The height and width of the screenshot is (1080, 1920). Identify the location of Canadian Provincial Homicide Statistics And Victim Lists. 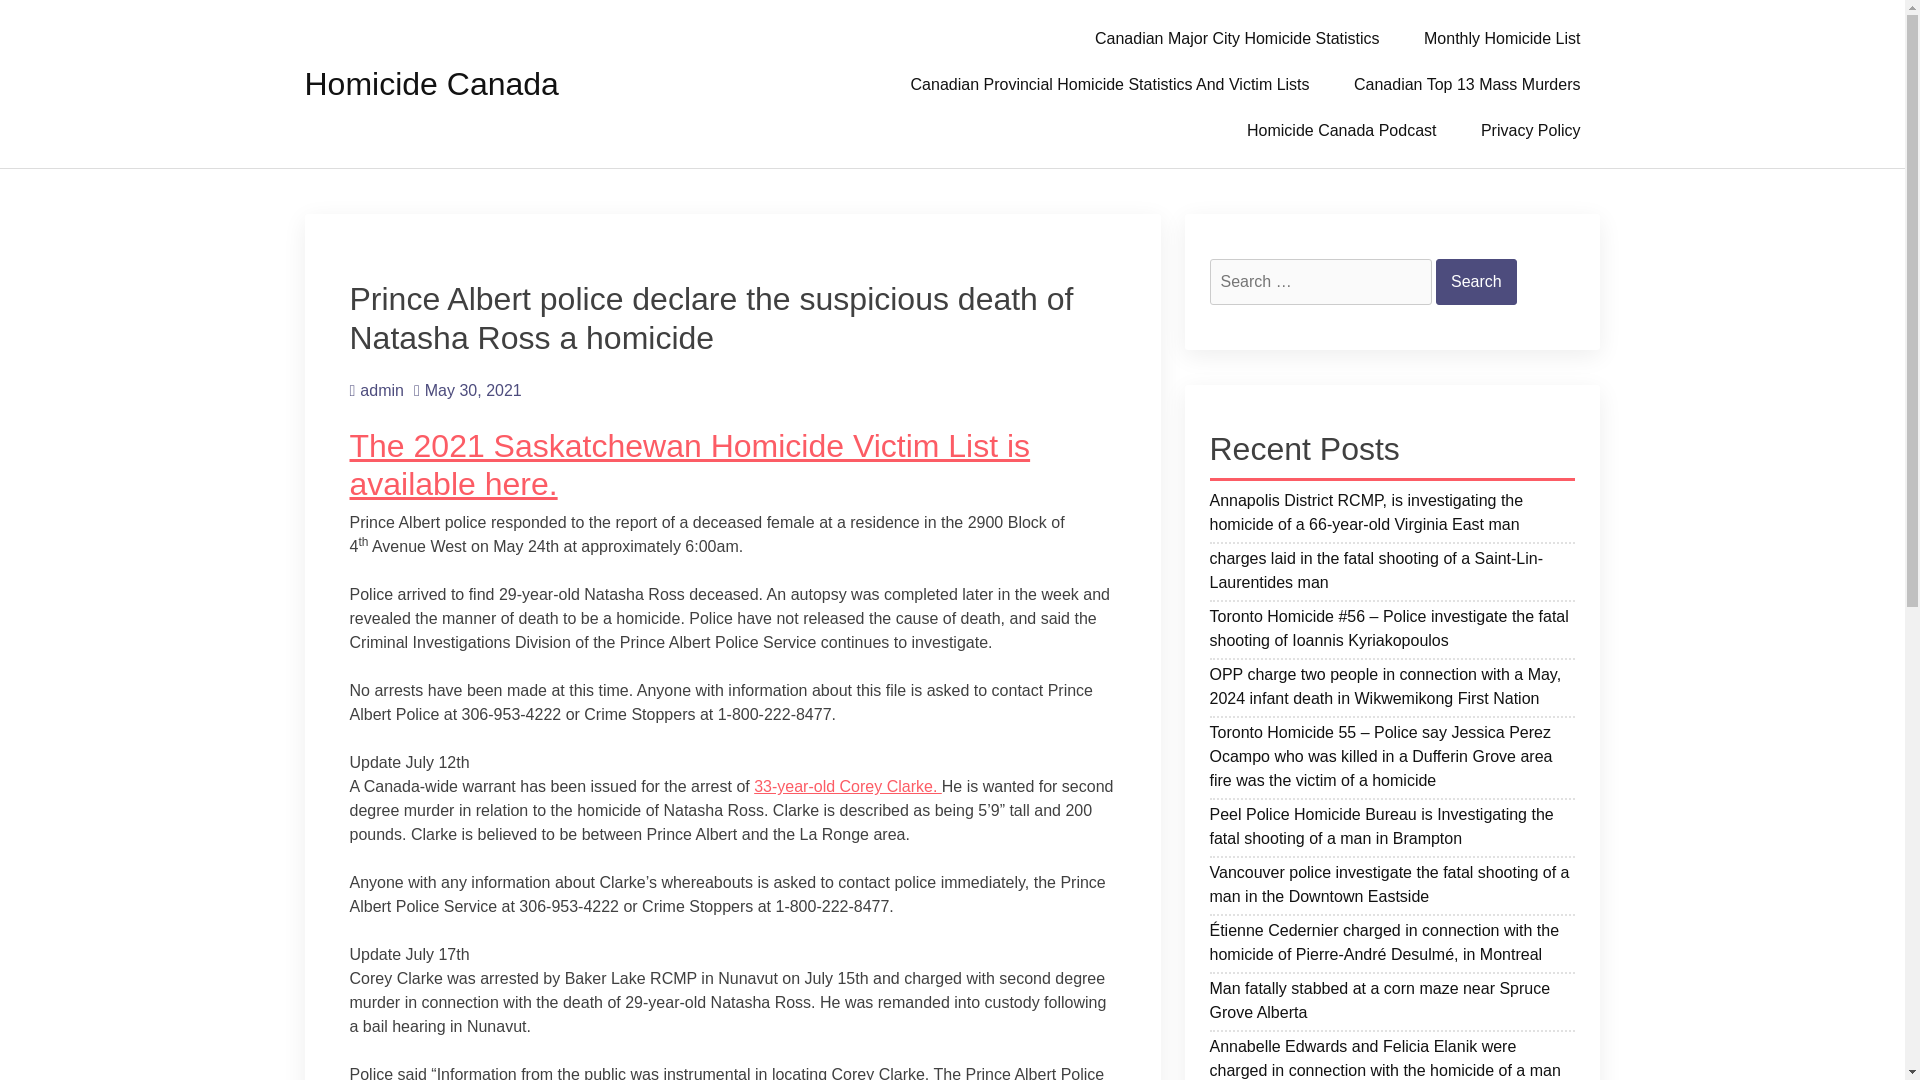
(1110, 83).